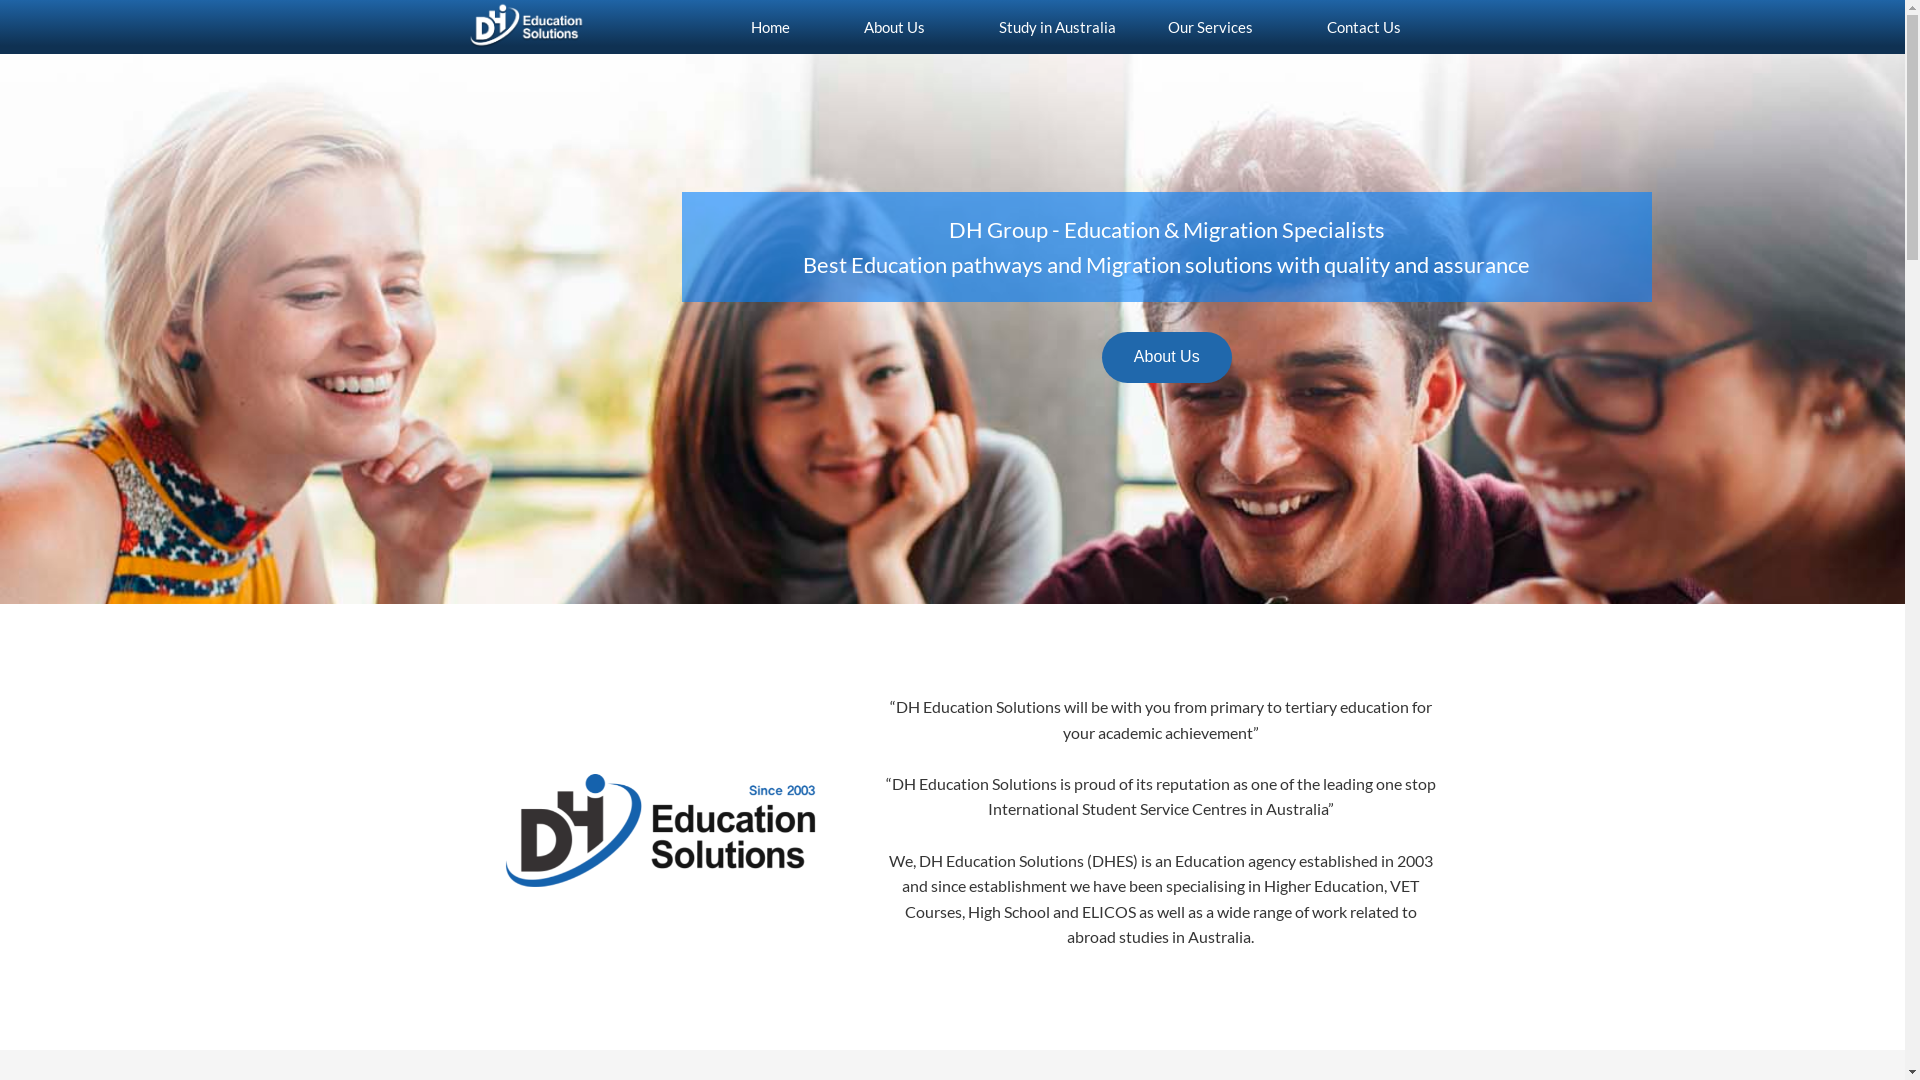 The image size is (1920, 1080). What do you see at coordinates (1046, 166) in the screenshot?
I see `Vocational Education and Training (VET)` at bounding box center [1046, 166].